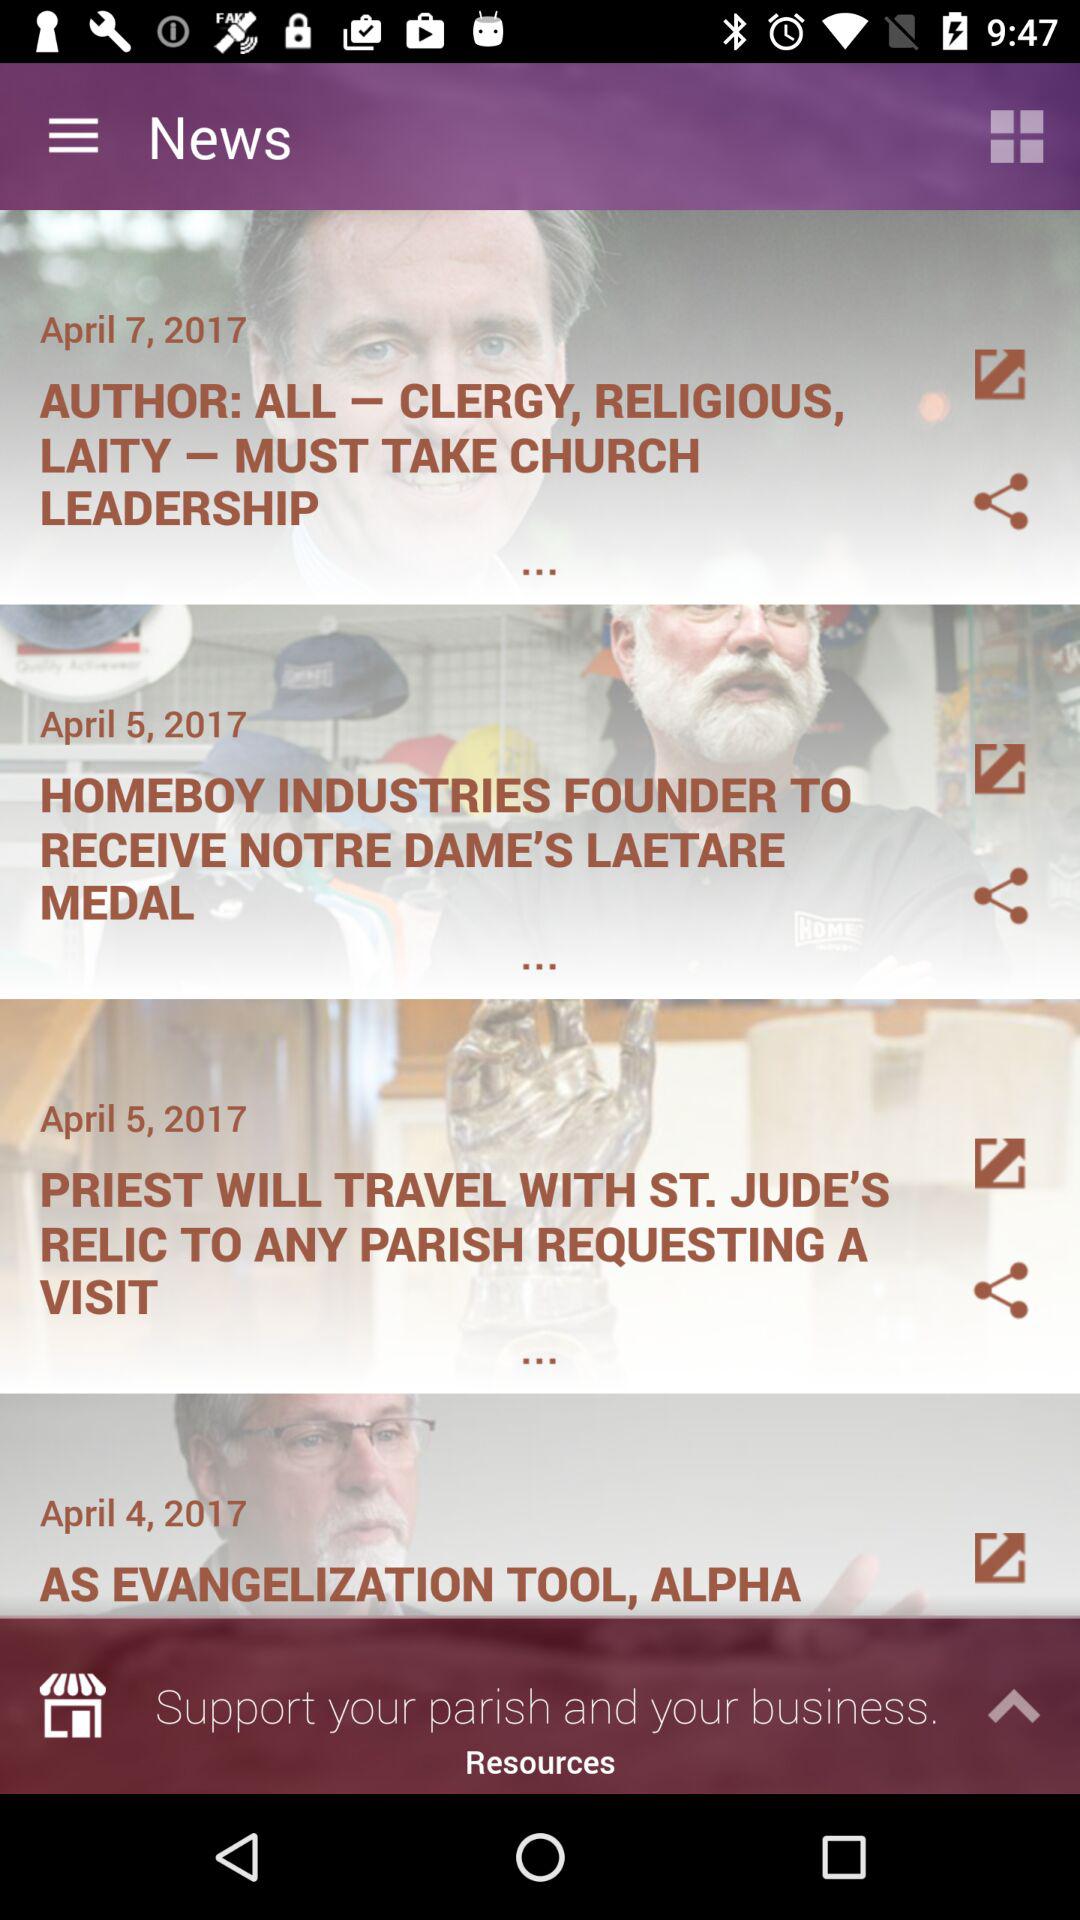 This screenshot has height=1920, width=1080. Describe the element at coordinates (977, 872) in the screenshot. I see `share element` at that location.